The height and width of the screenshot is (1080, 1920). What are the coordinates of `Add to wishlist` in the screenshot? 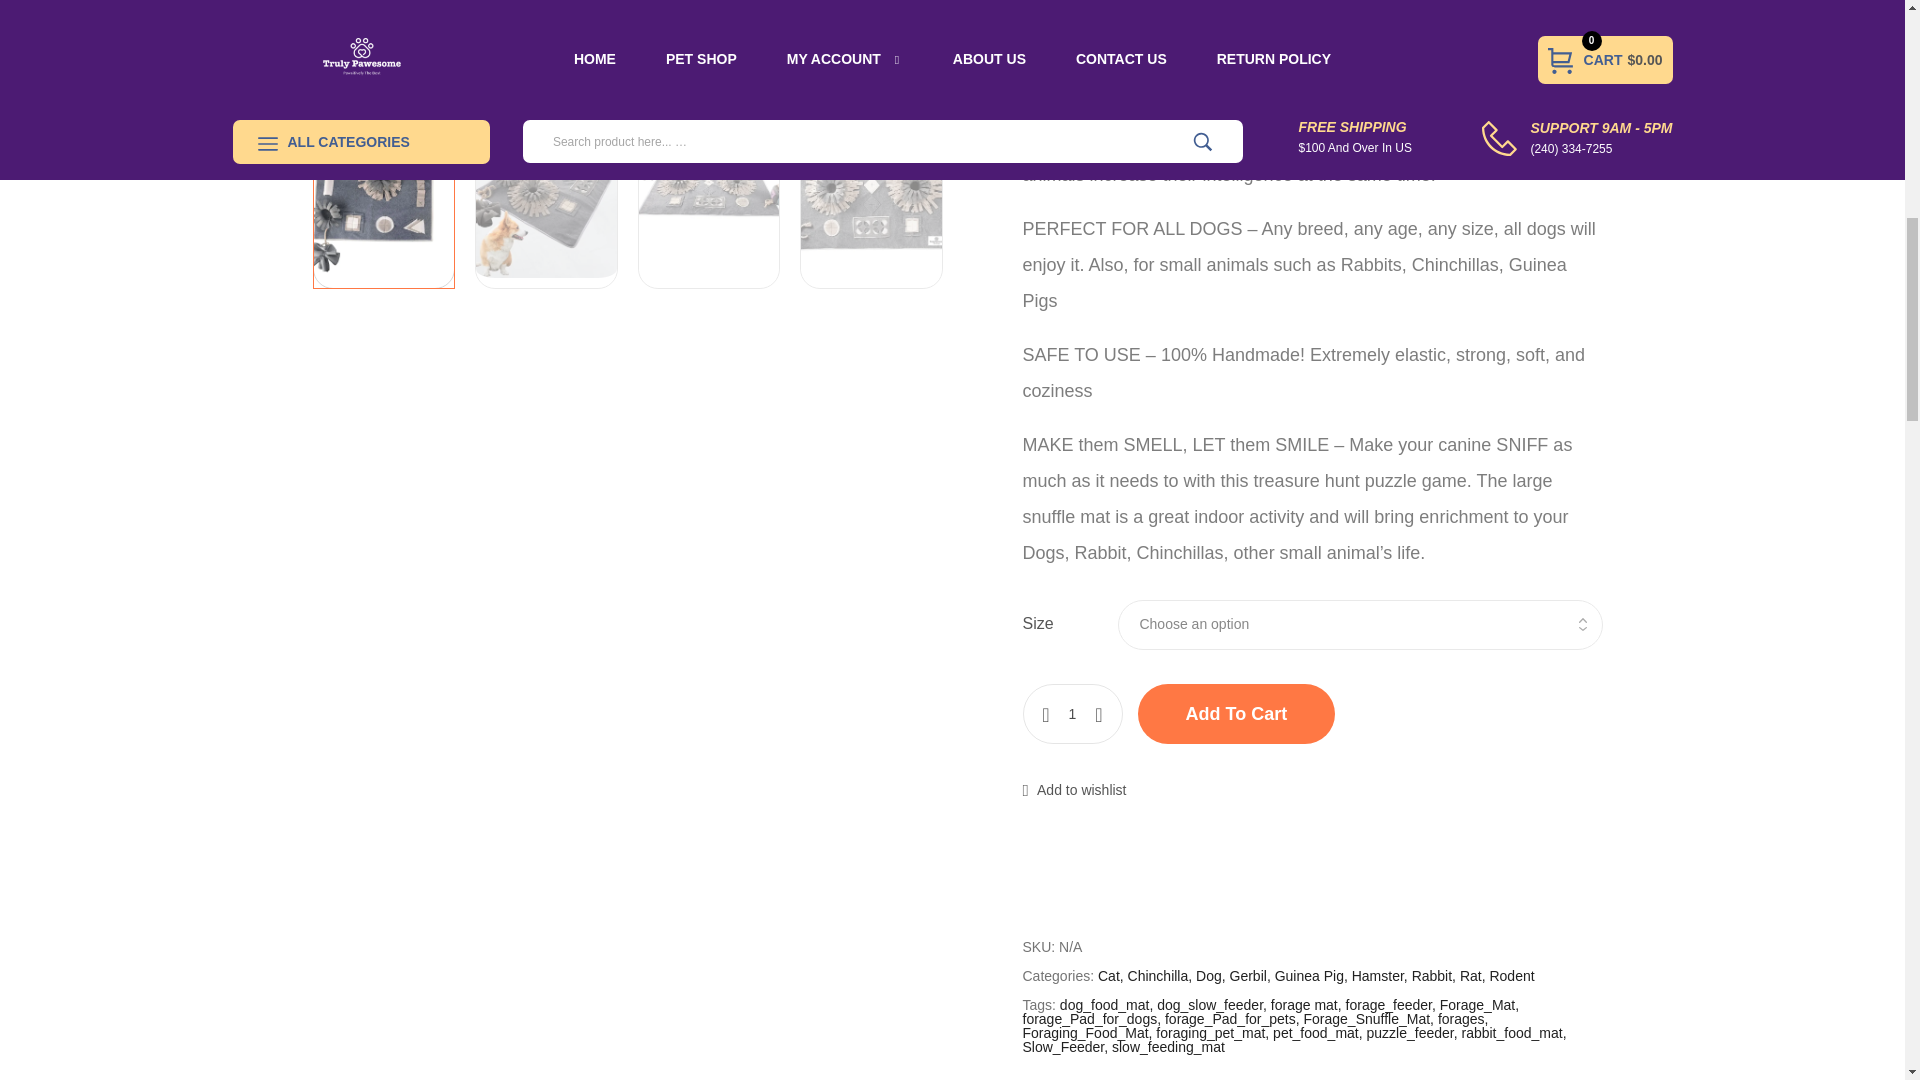 It's located at (1073, 790).